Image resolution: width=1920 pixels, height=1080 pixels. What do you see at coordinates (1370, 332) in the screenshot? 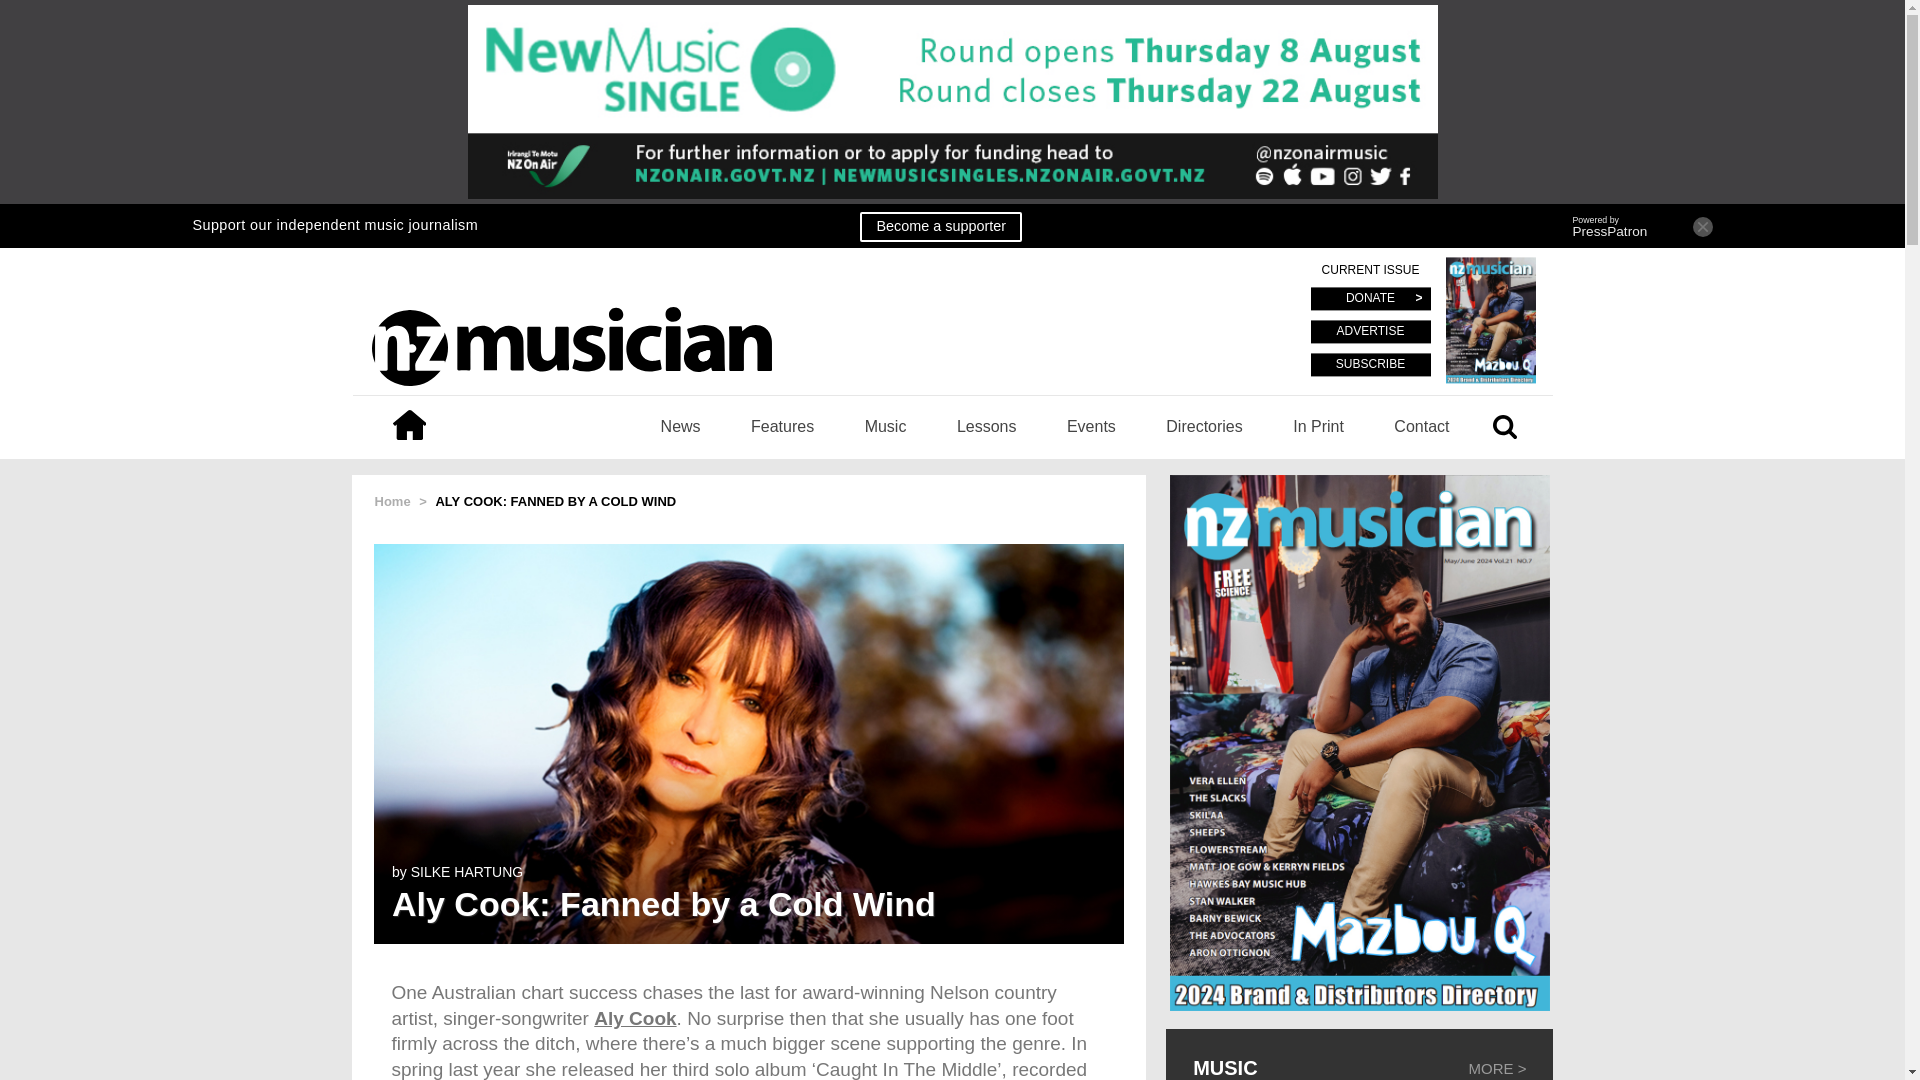
I see `ADVERTISE` at bounding box center [1370, 332].